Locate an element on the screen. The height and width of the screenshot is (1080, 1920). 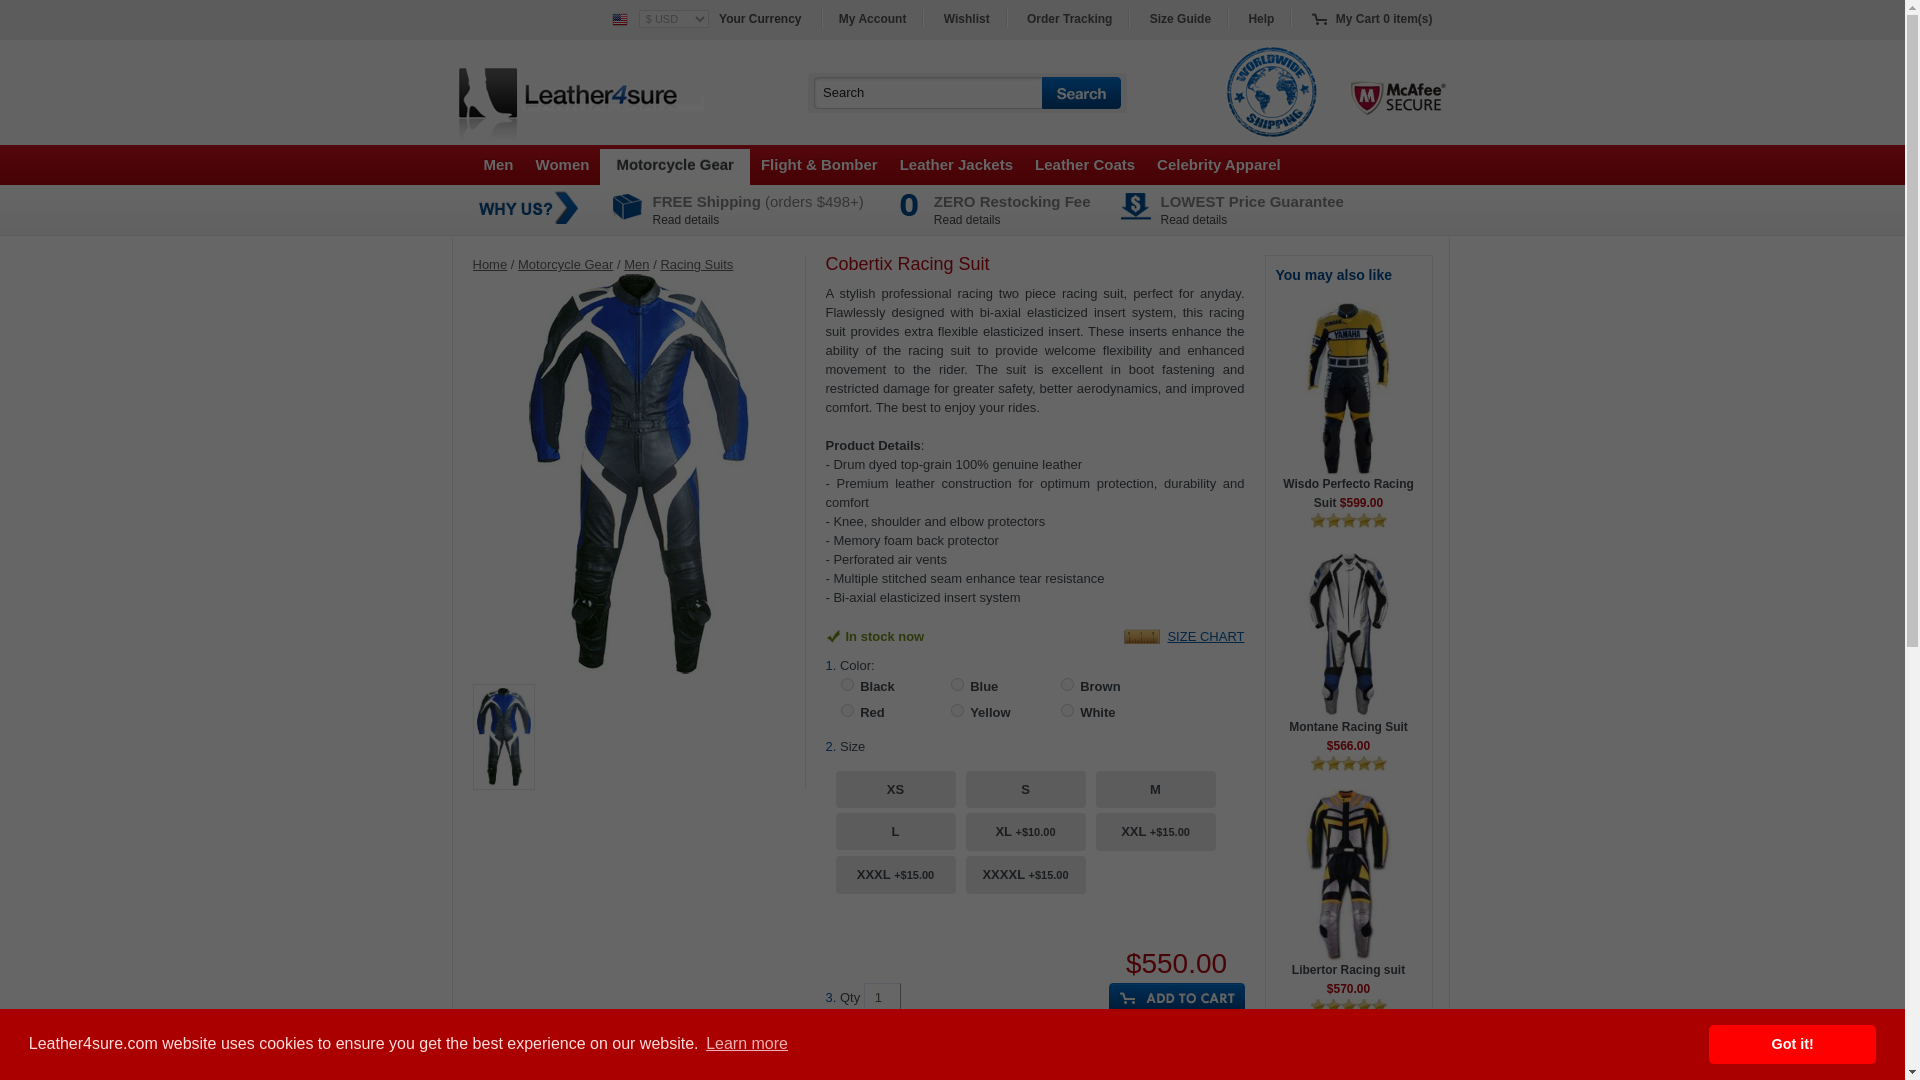
Wishlist is located at coordinates (967, 18).